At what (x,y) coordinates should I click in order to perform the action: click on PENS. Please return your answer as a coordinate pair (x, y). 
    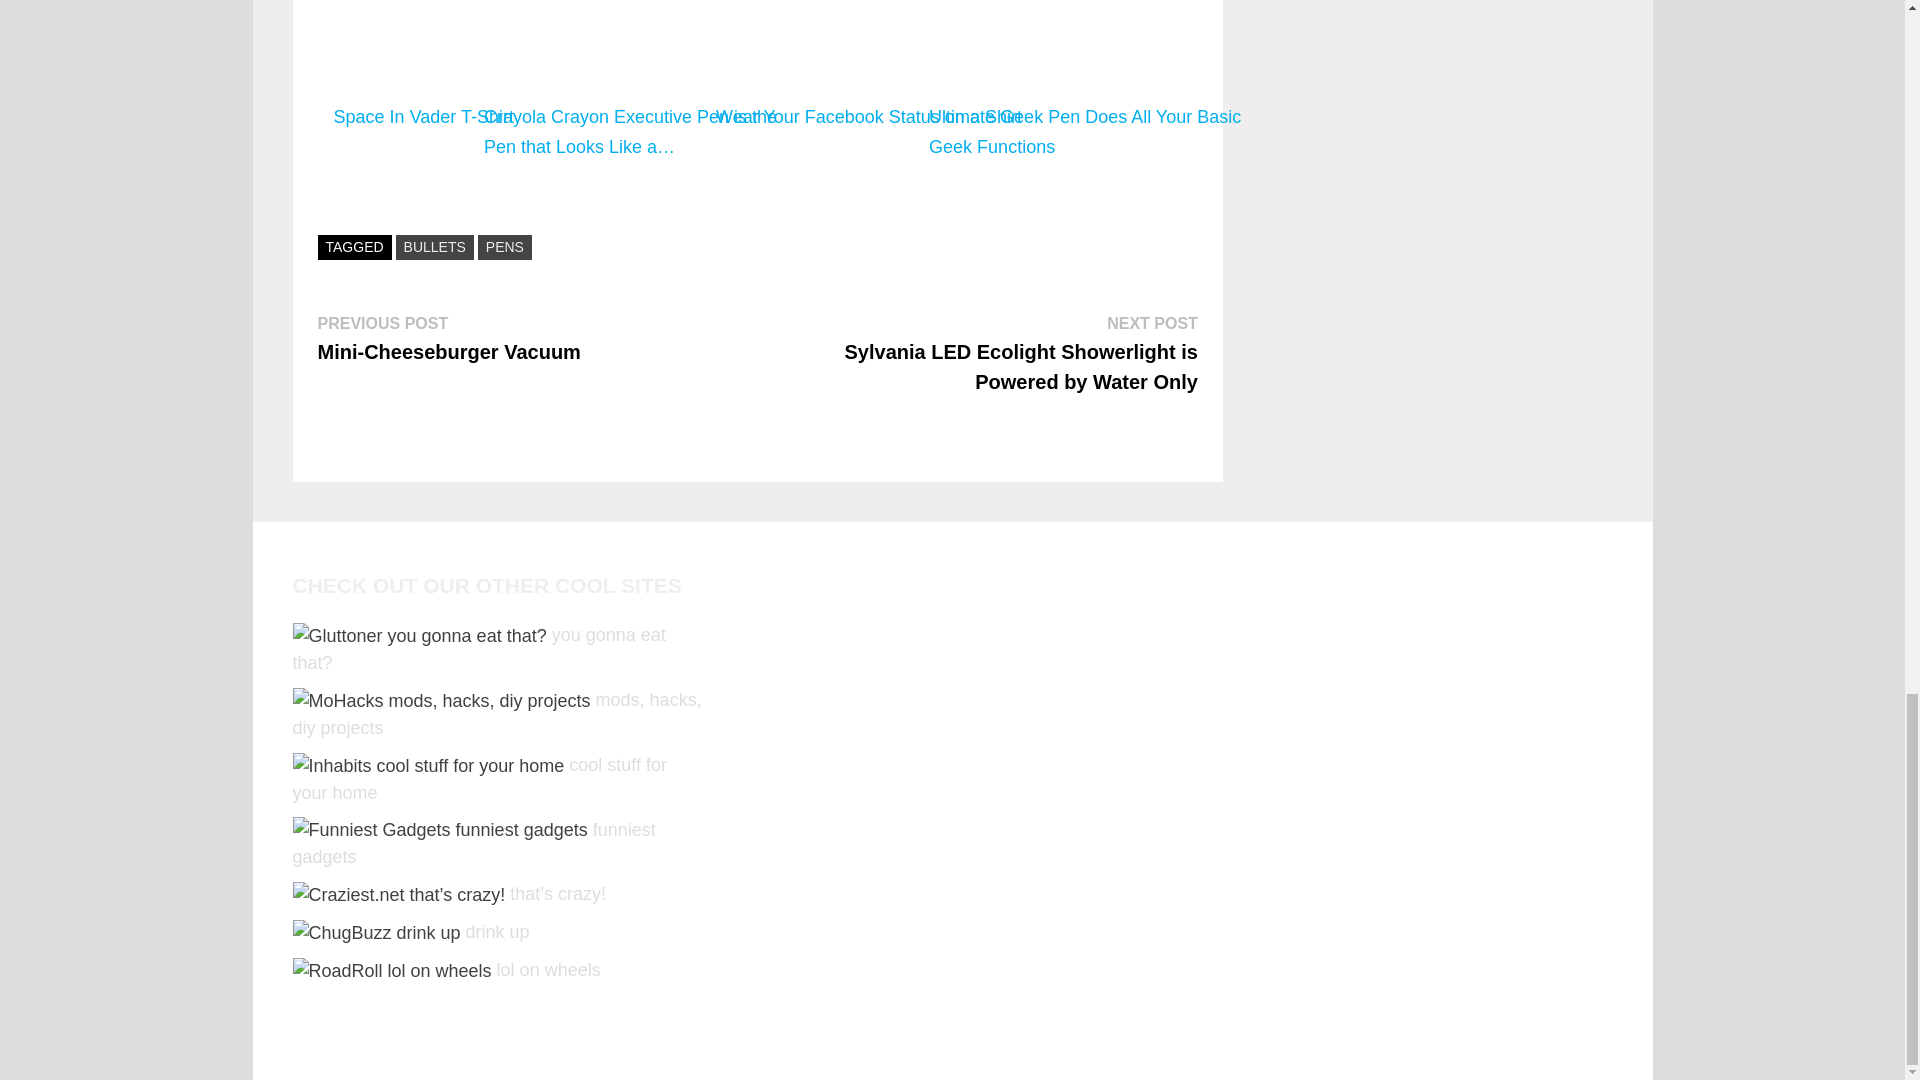
    Looking at the image, I should click on (504, 248).